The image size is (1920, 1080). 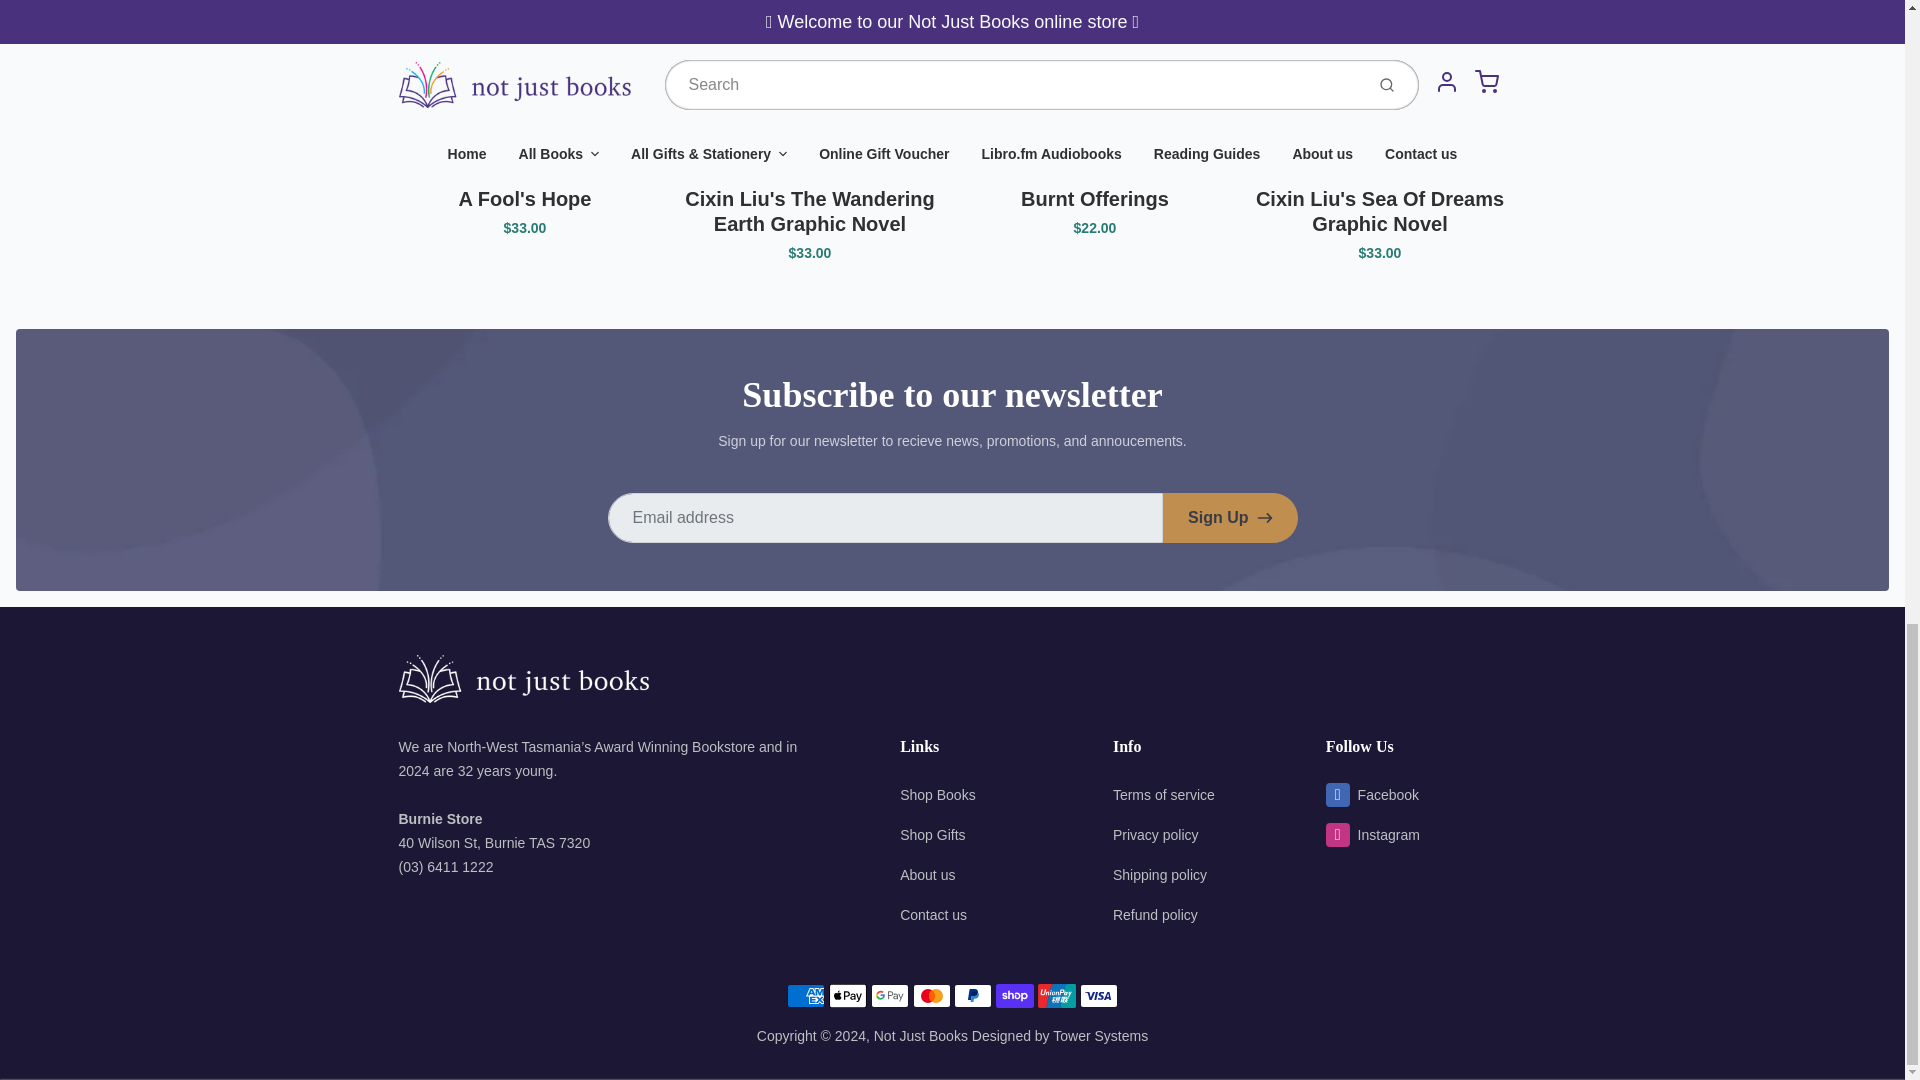 I want to click on American Express, so click(x=806, y=995).